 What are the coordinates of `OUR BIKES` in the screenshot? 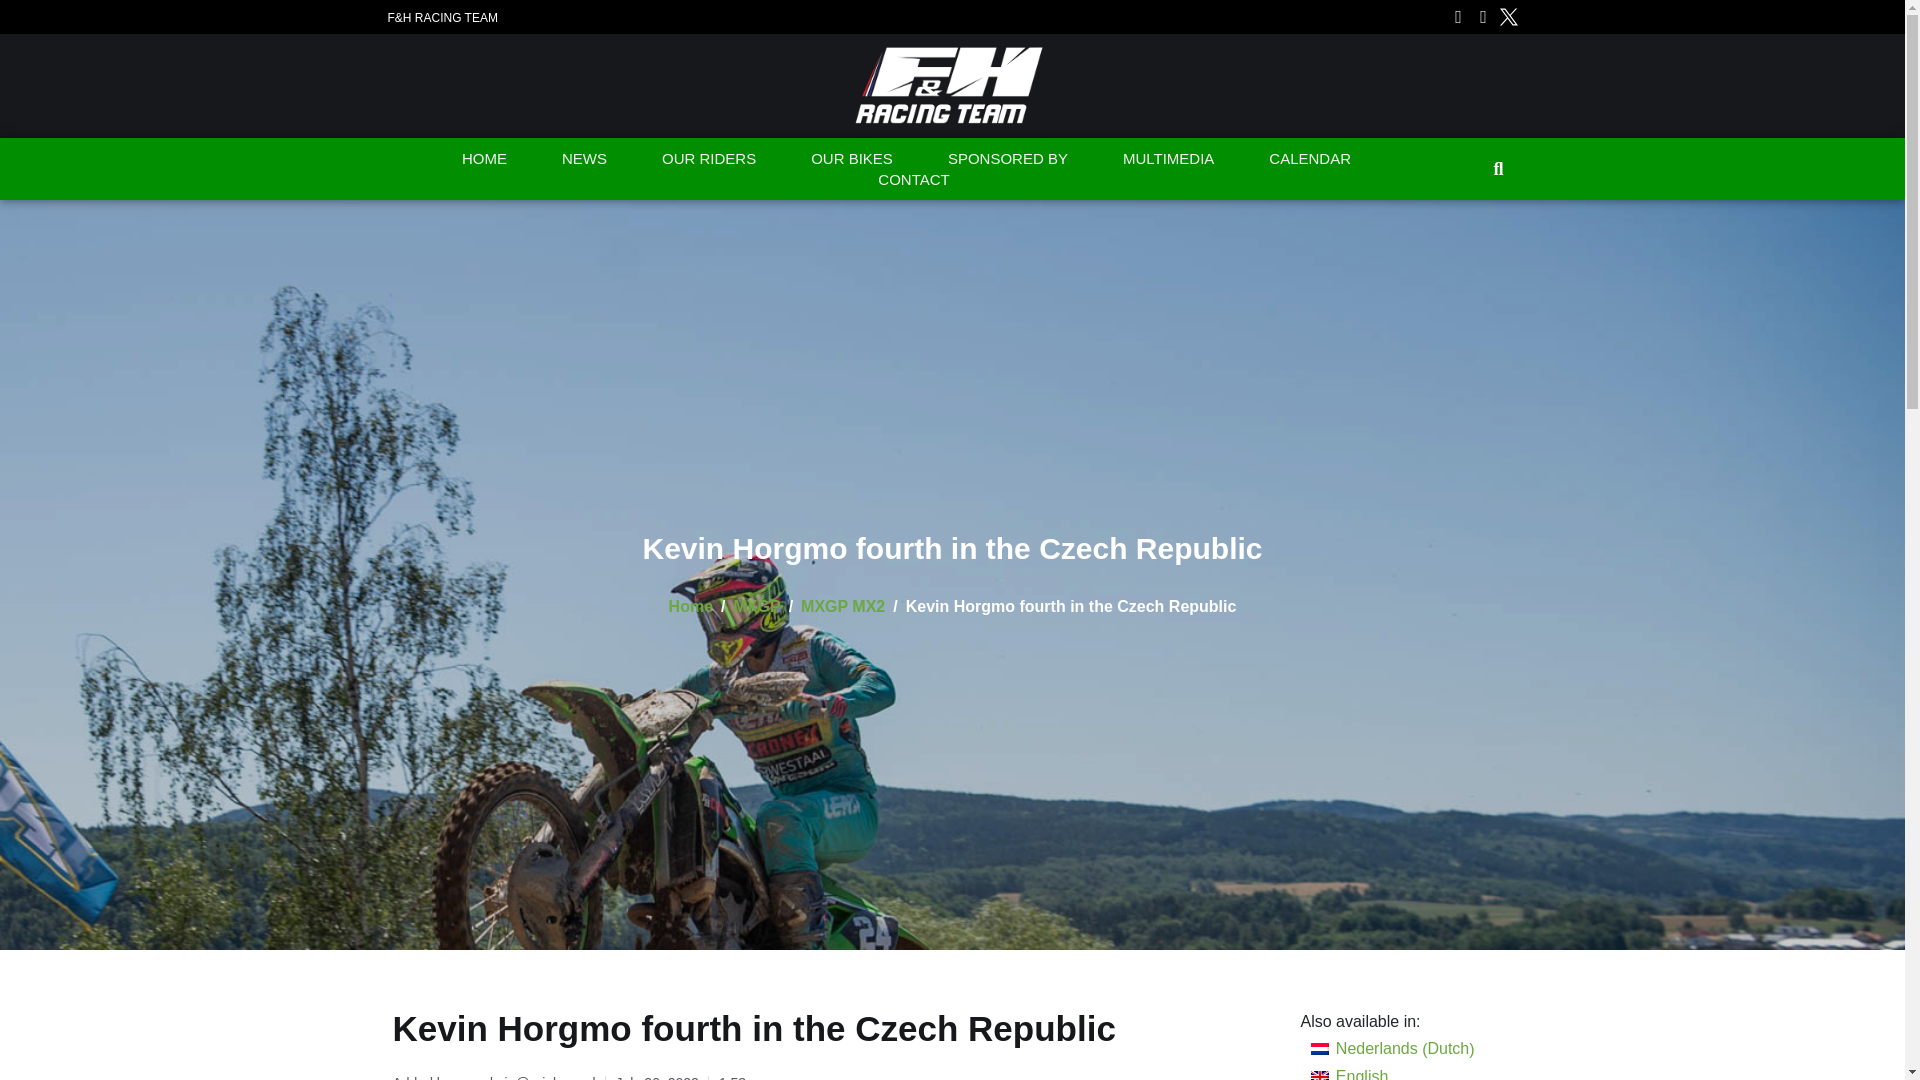 It's located at (852, 158).